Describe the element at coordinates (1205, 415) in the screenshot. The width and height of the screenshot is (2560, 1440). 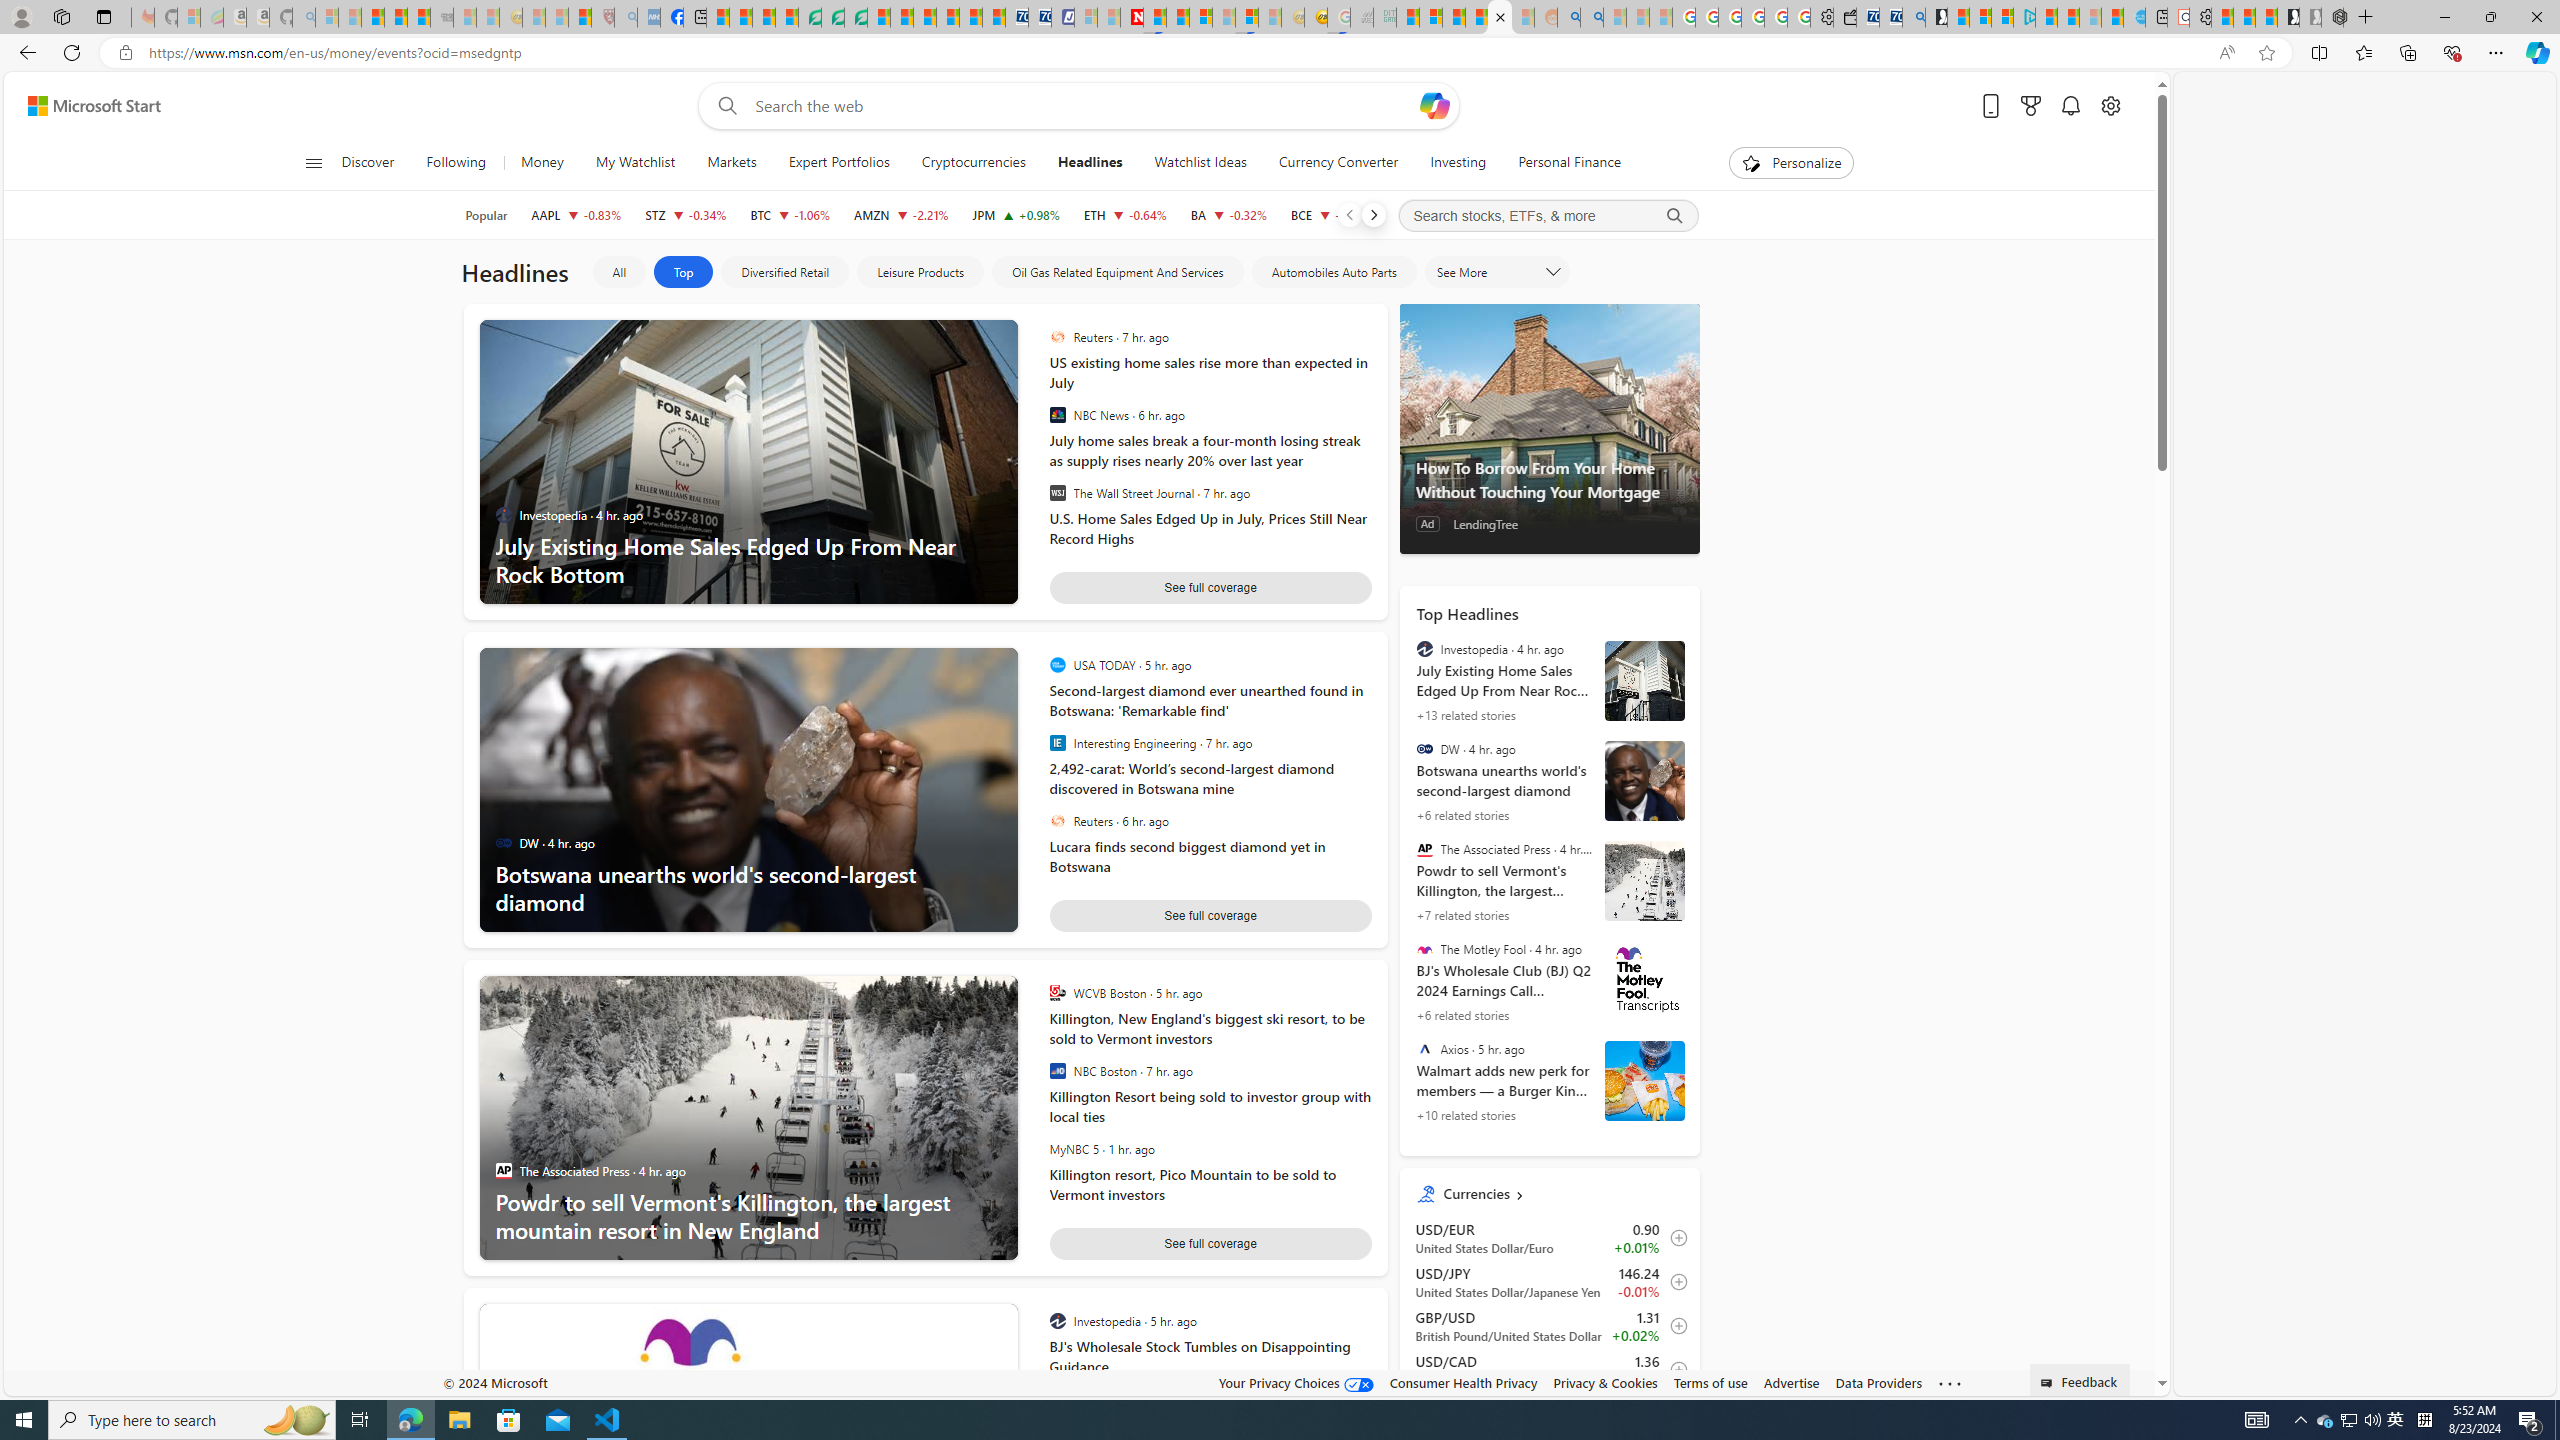
I see `NBC News 6 hr. ago` at that location.